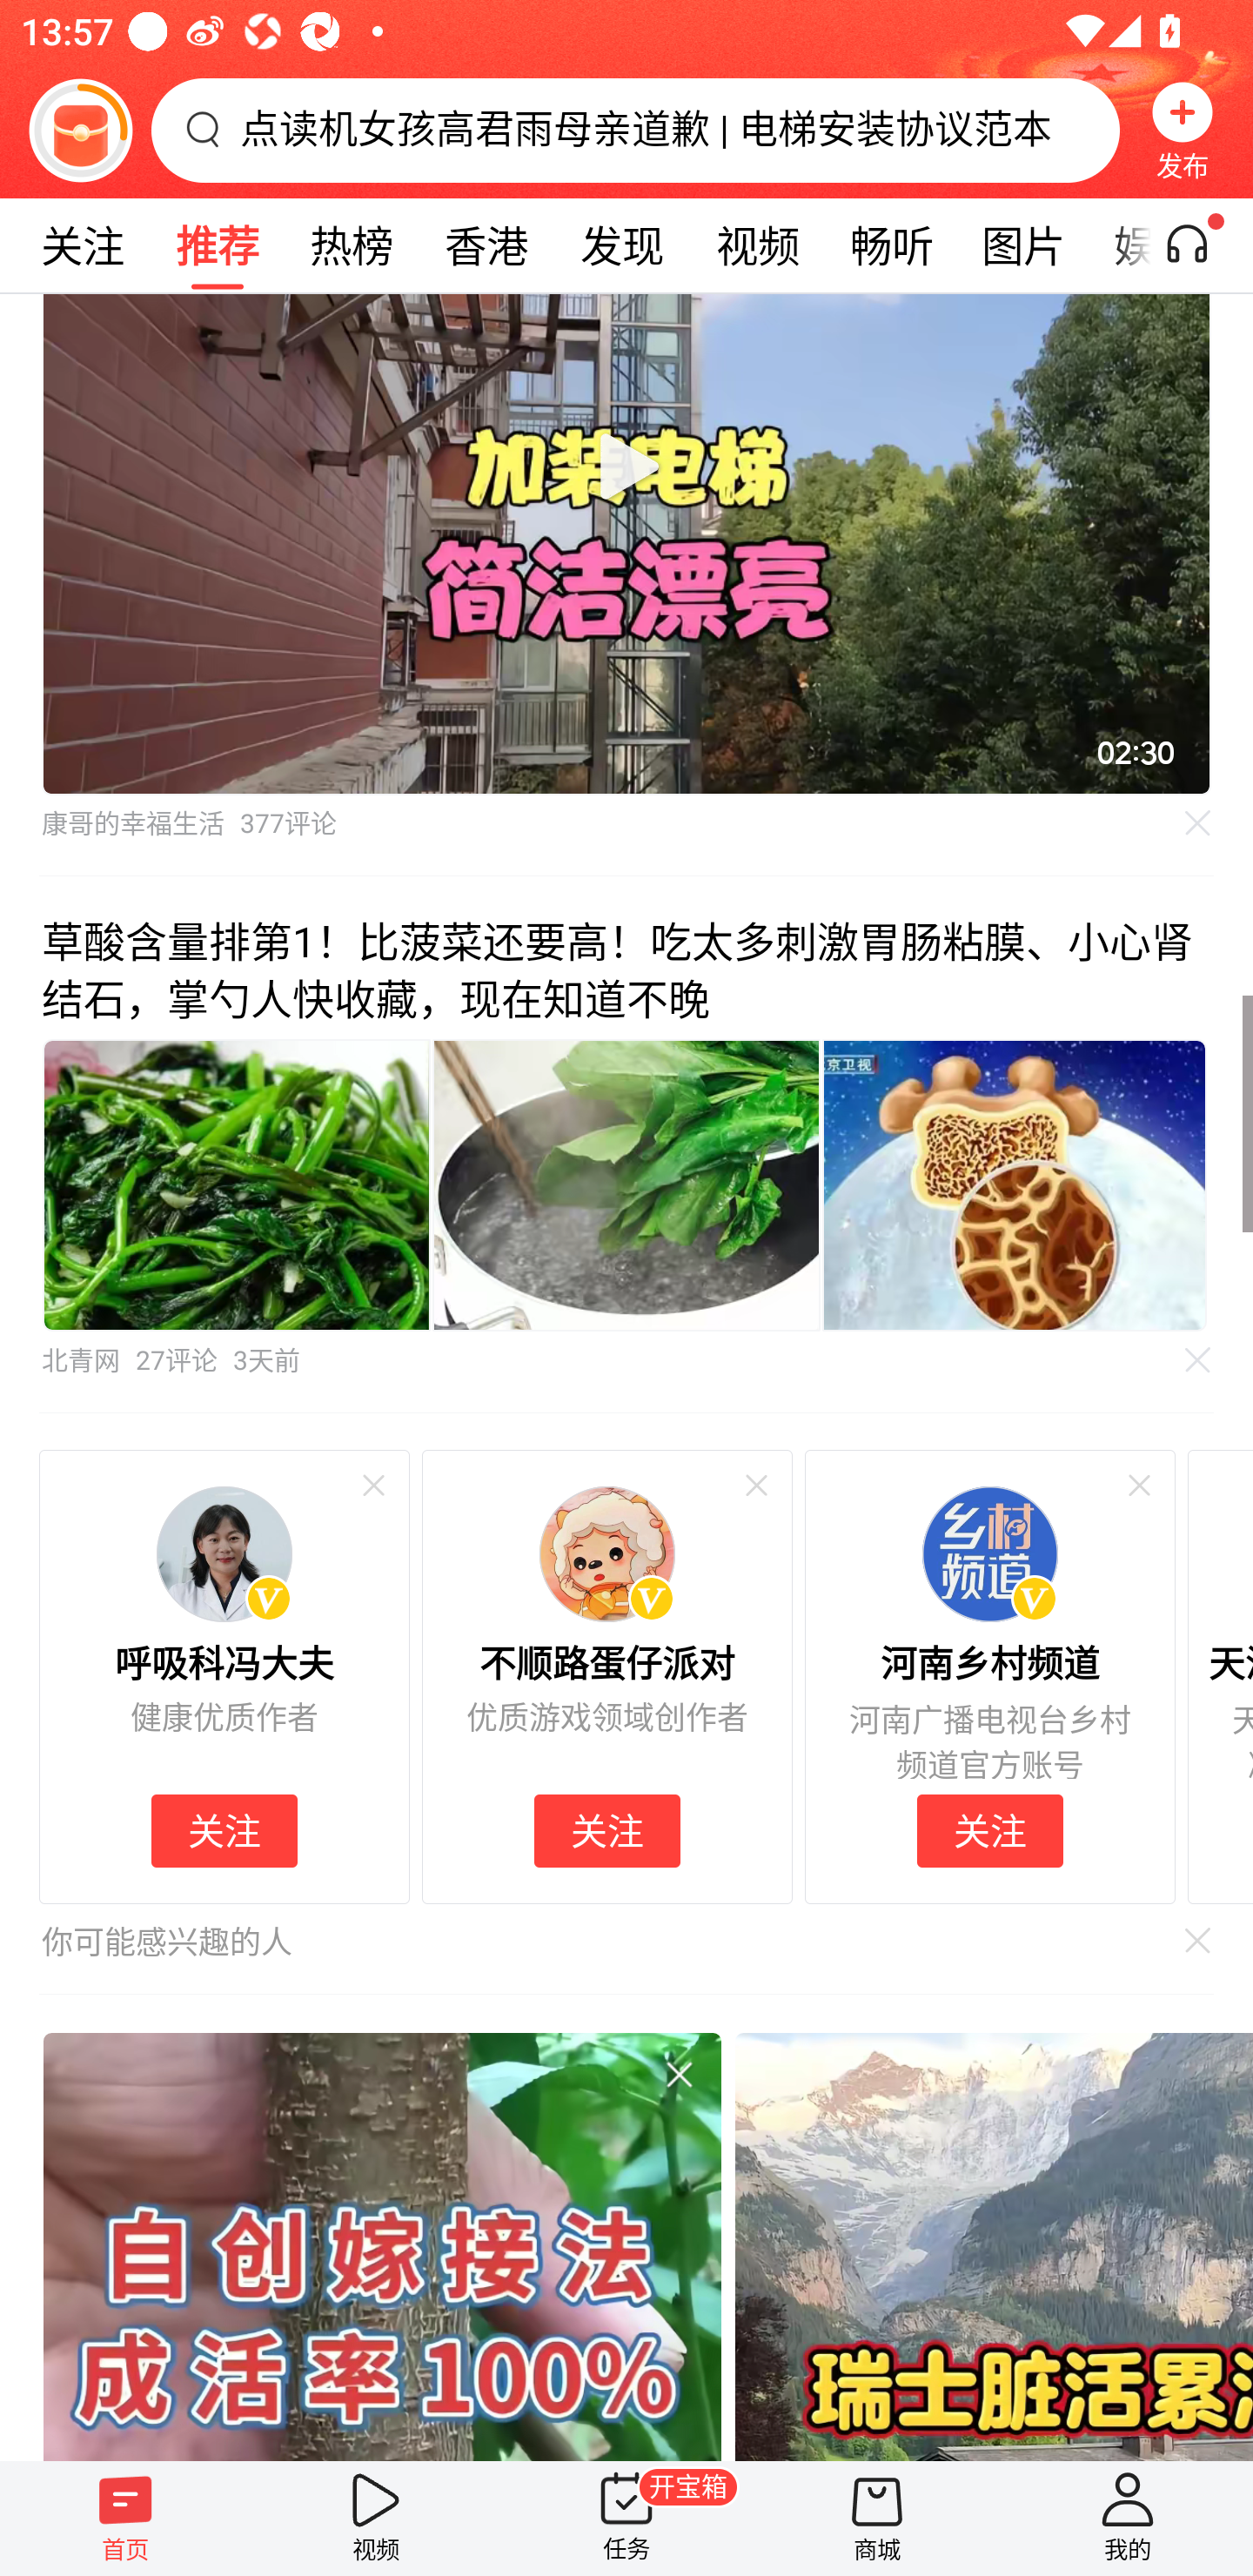 This screenshot has height=2576, width=1253. I want to click on 不感兴趣, so click(1138, 1486).